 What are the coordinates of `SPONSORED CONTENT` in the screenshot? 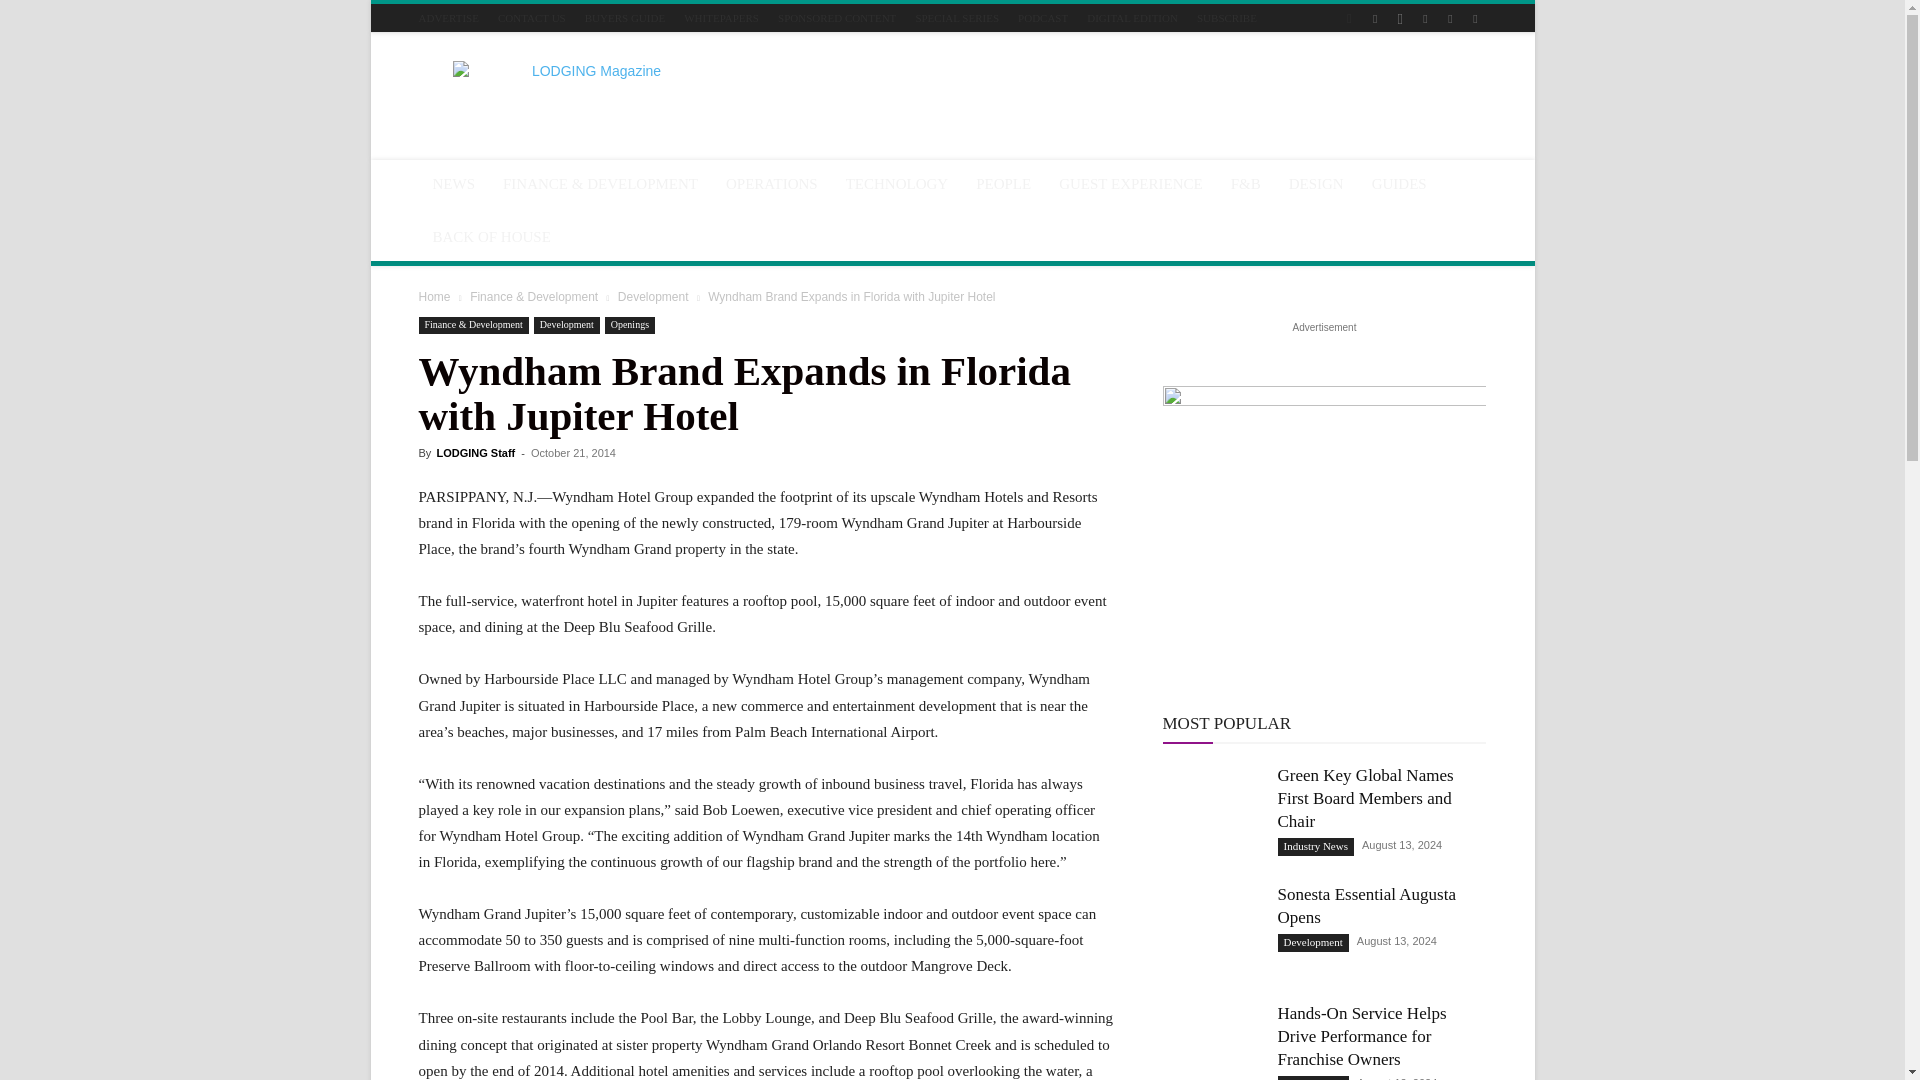 It's located at (836, 17).